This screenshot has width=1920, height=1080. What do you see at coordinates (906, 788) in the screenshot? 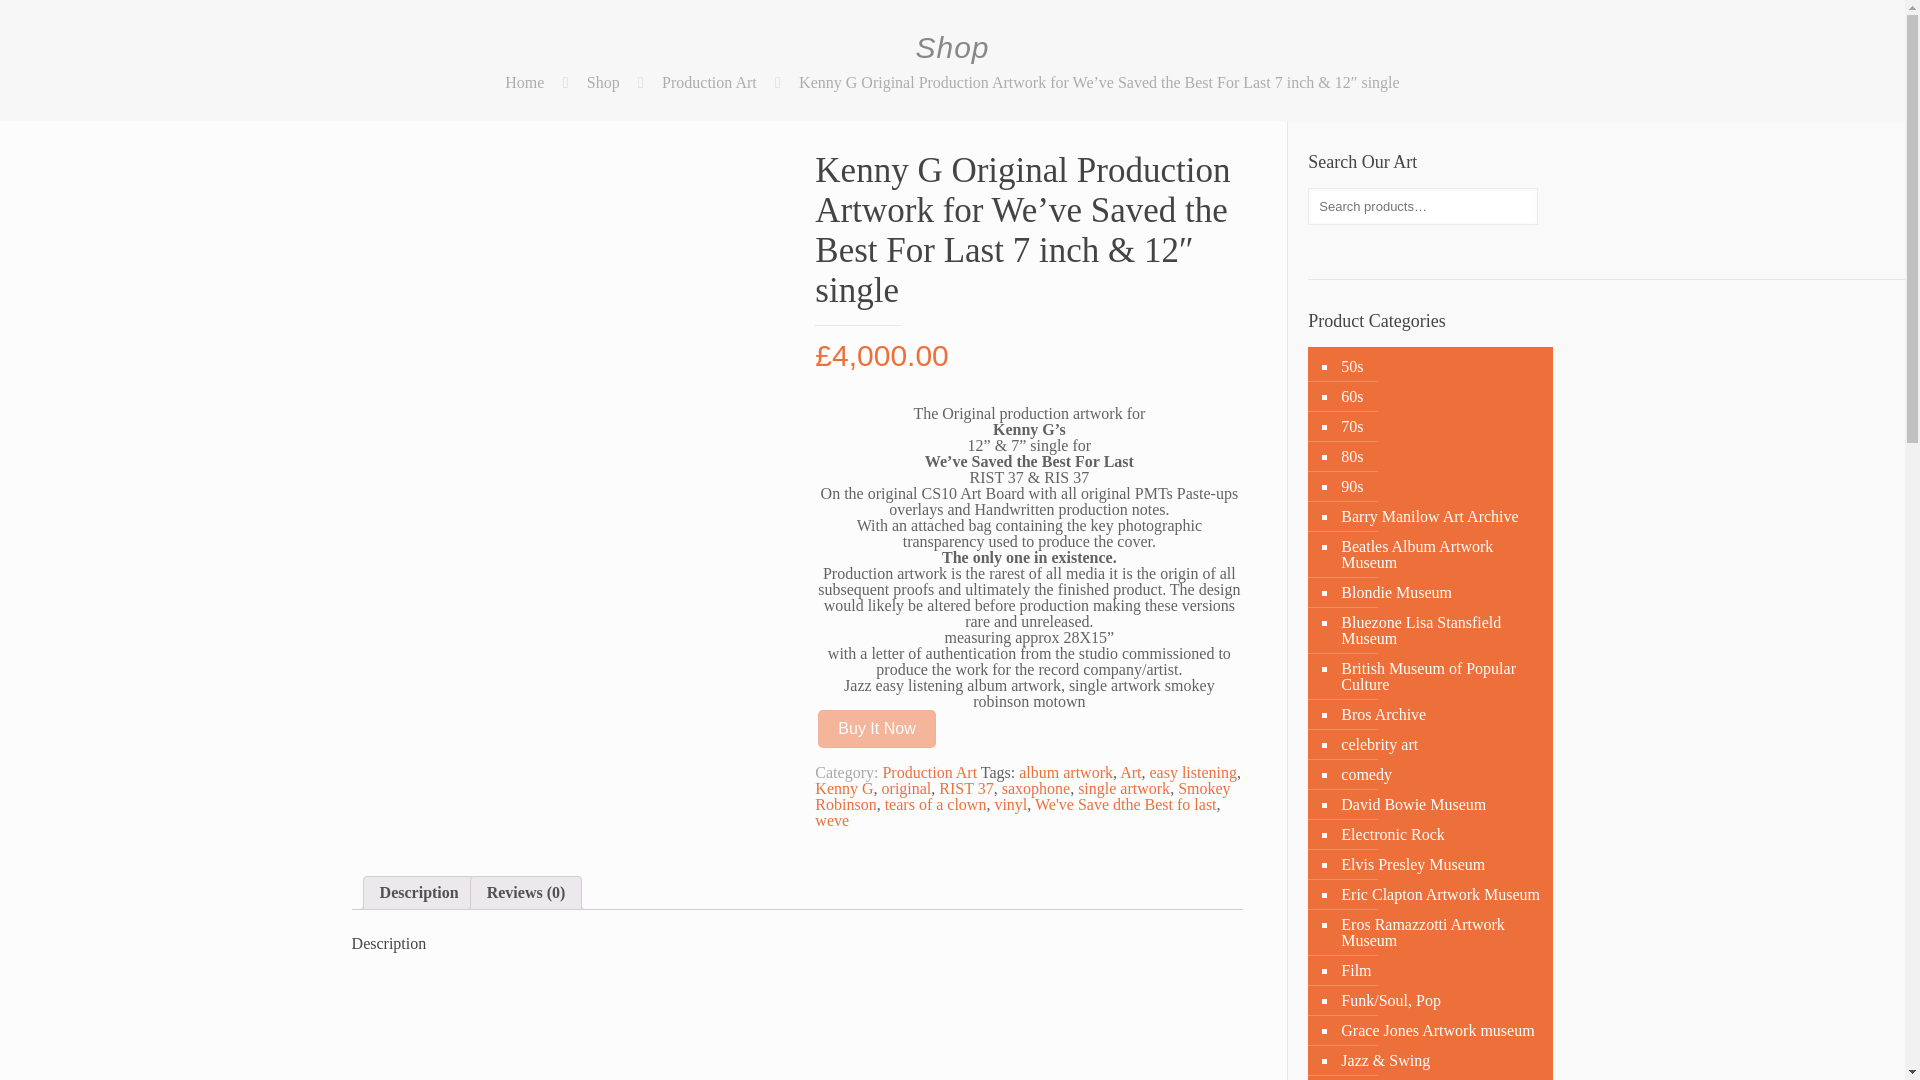
I see `original` at bounding box center [906, 788].